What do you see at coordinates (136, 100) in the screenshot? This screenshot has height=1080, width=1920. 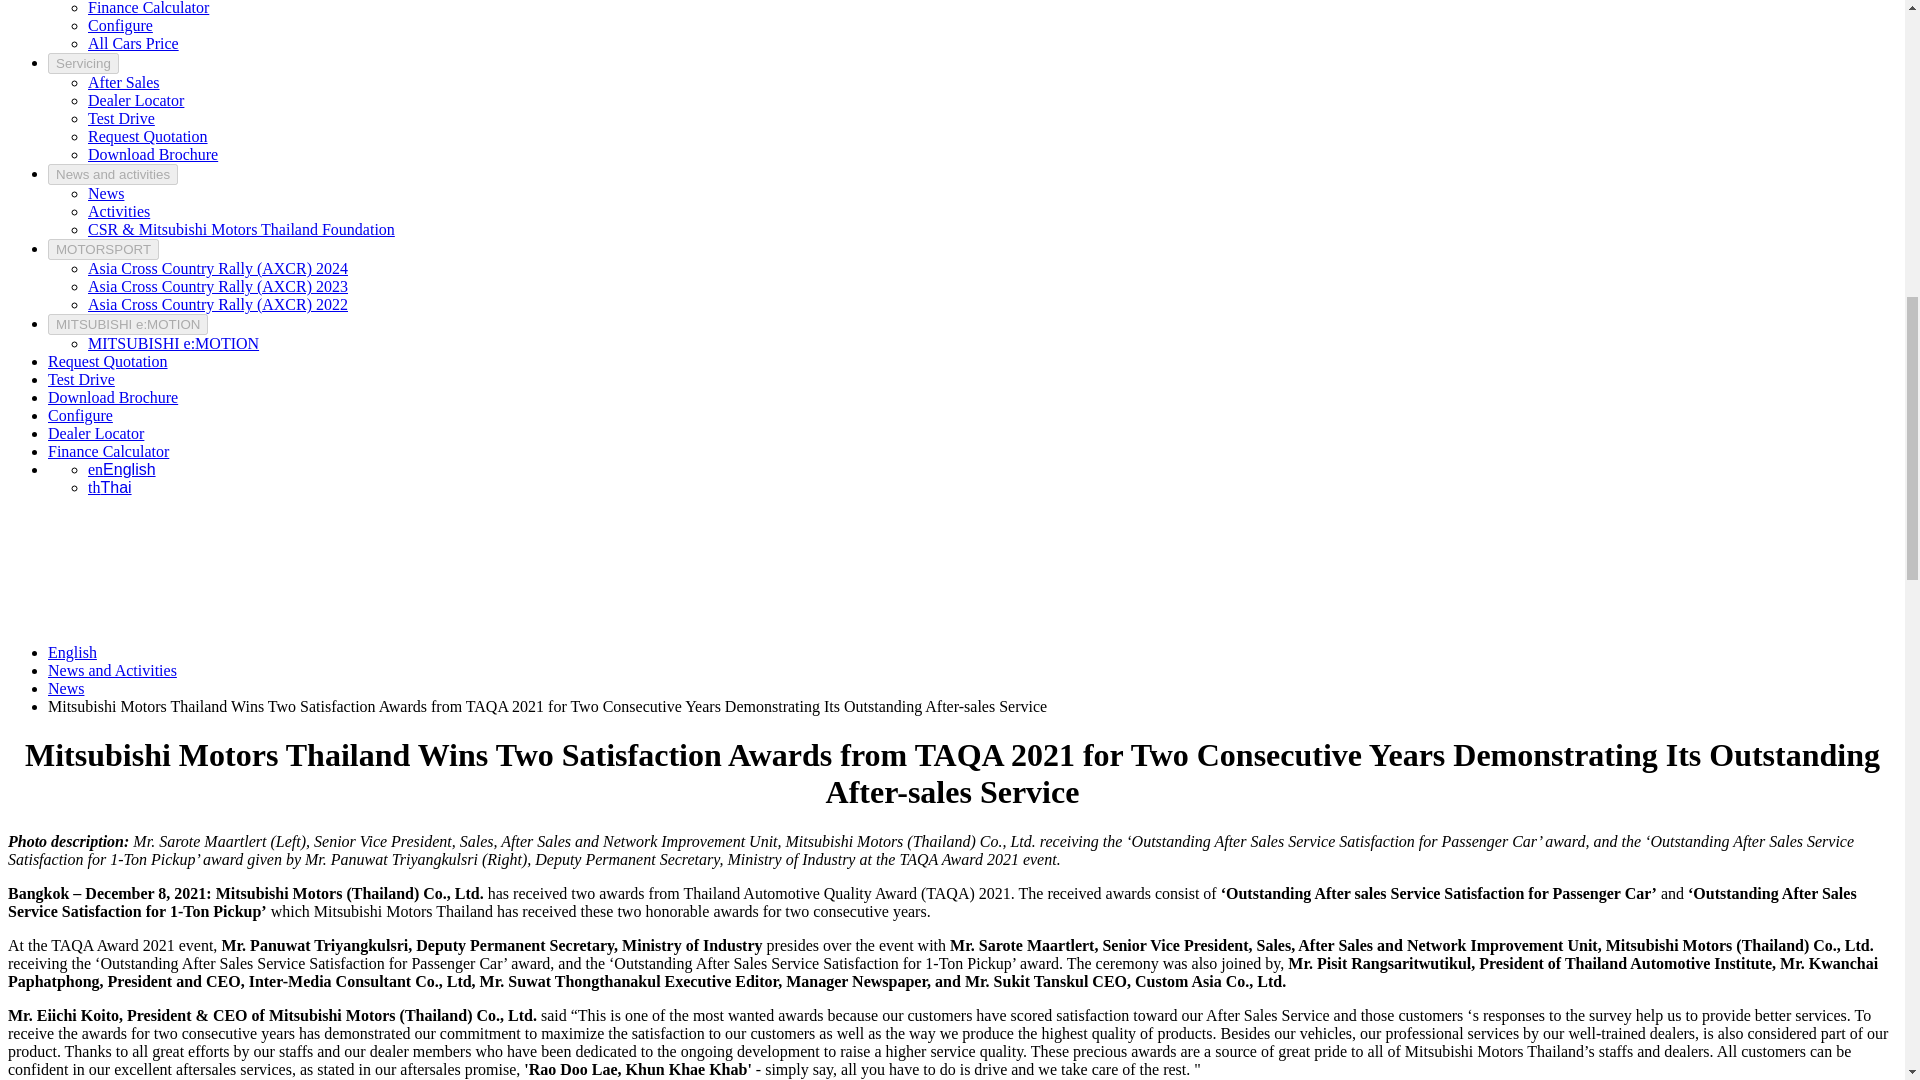 I see `Dealer Locator` at bounding box center [136, 100].